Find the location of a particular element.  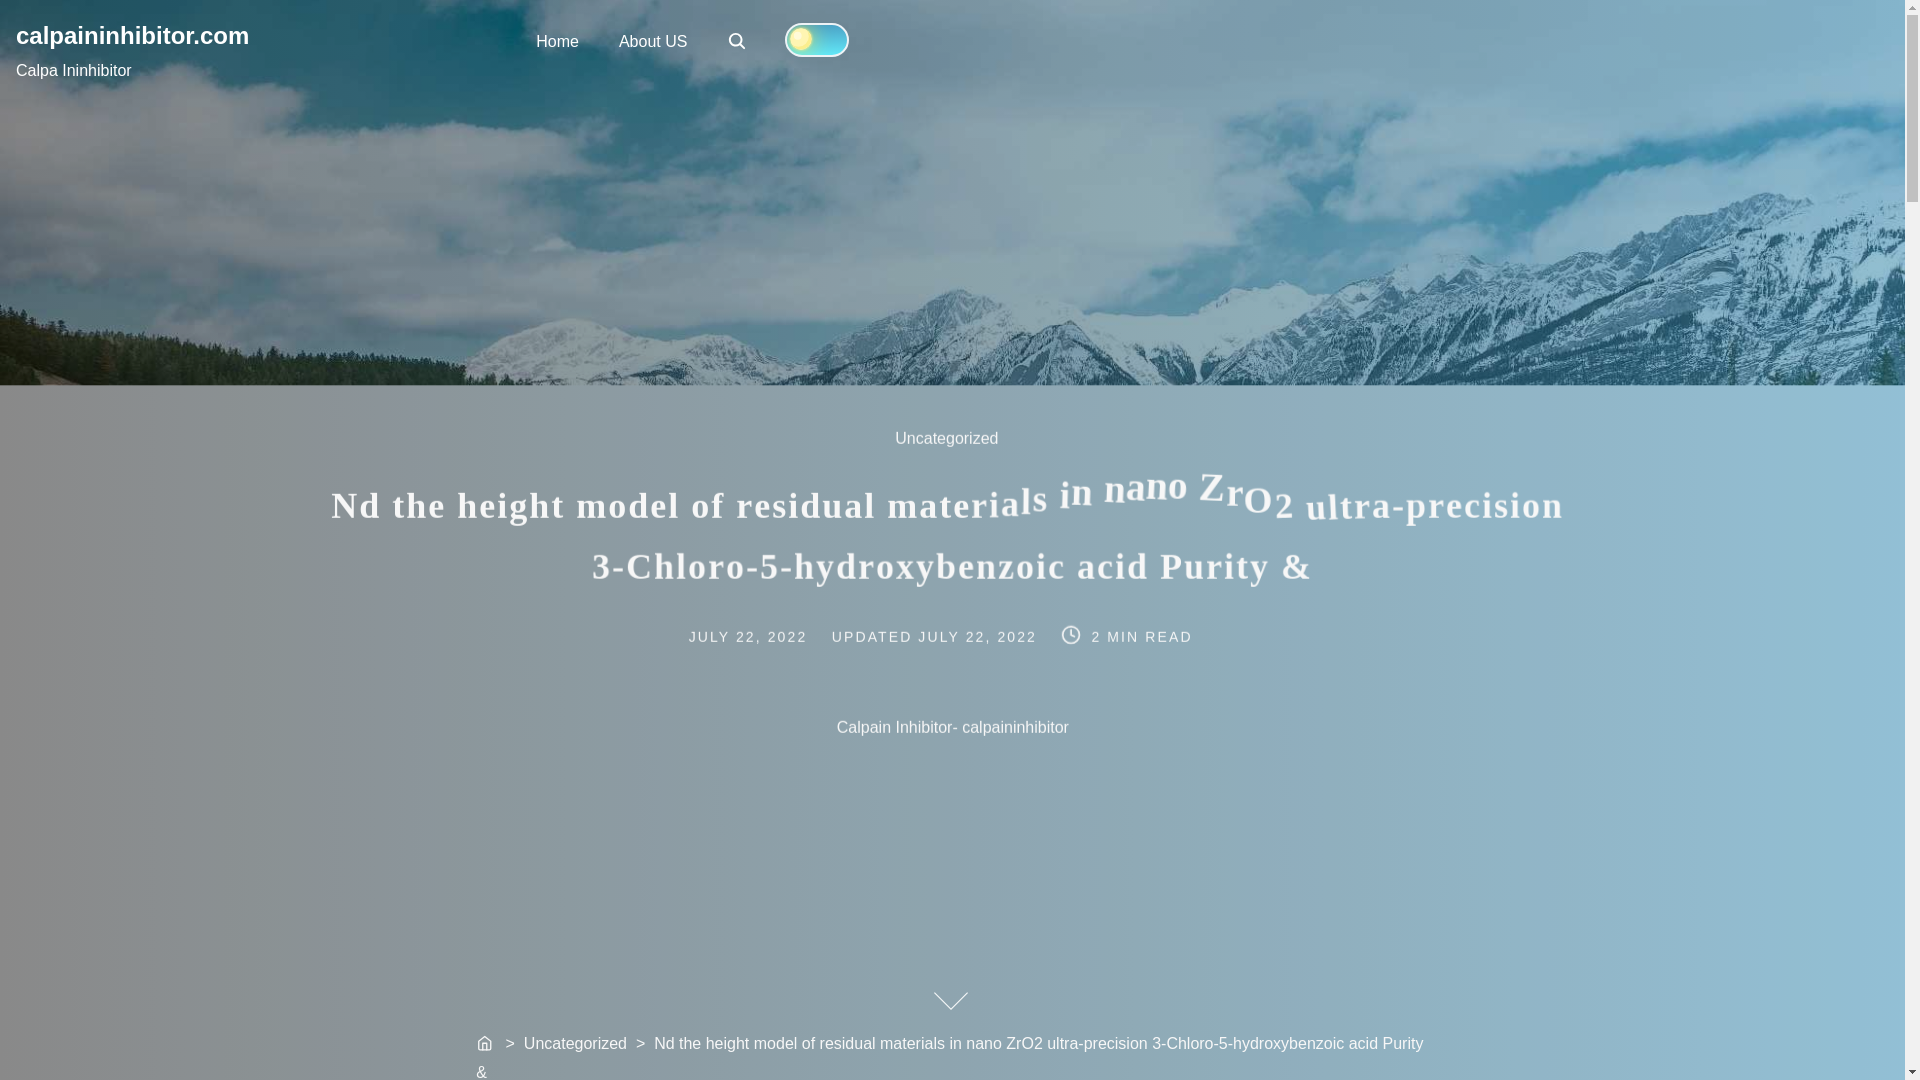

Search is located at coordinates (652, 40).